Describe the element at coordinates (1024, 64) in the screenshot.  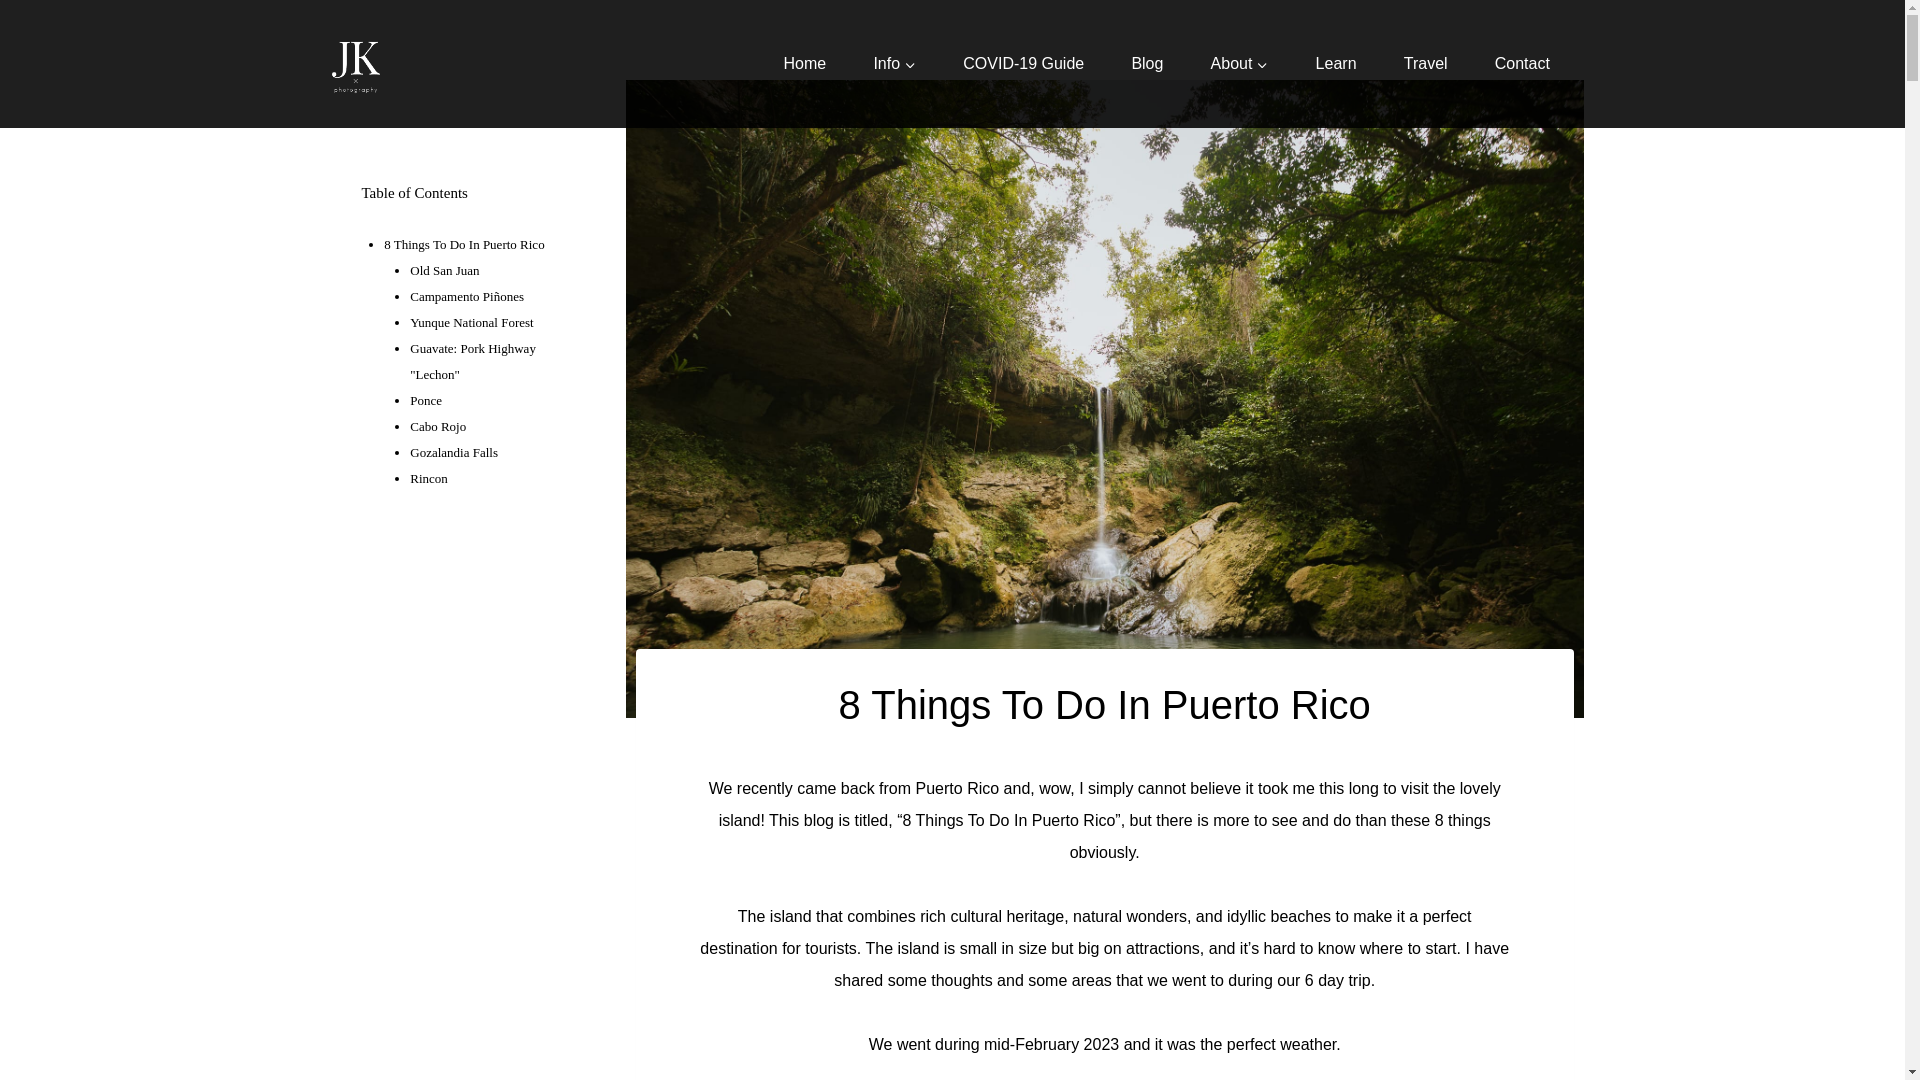
I see `COVID-19 Guide` at that location.